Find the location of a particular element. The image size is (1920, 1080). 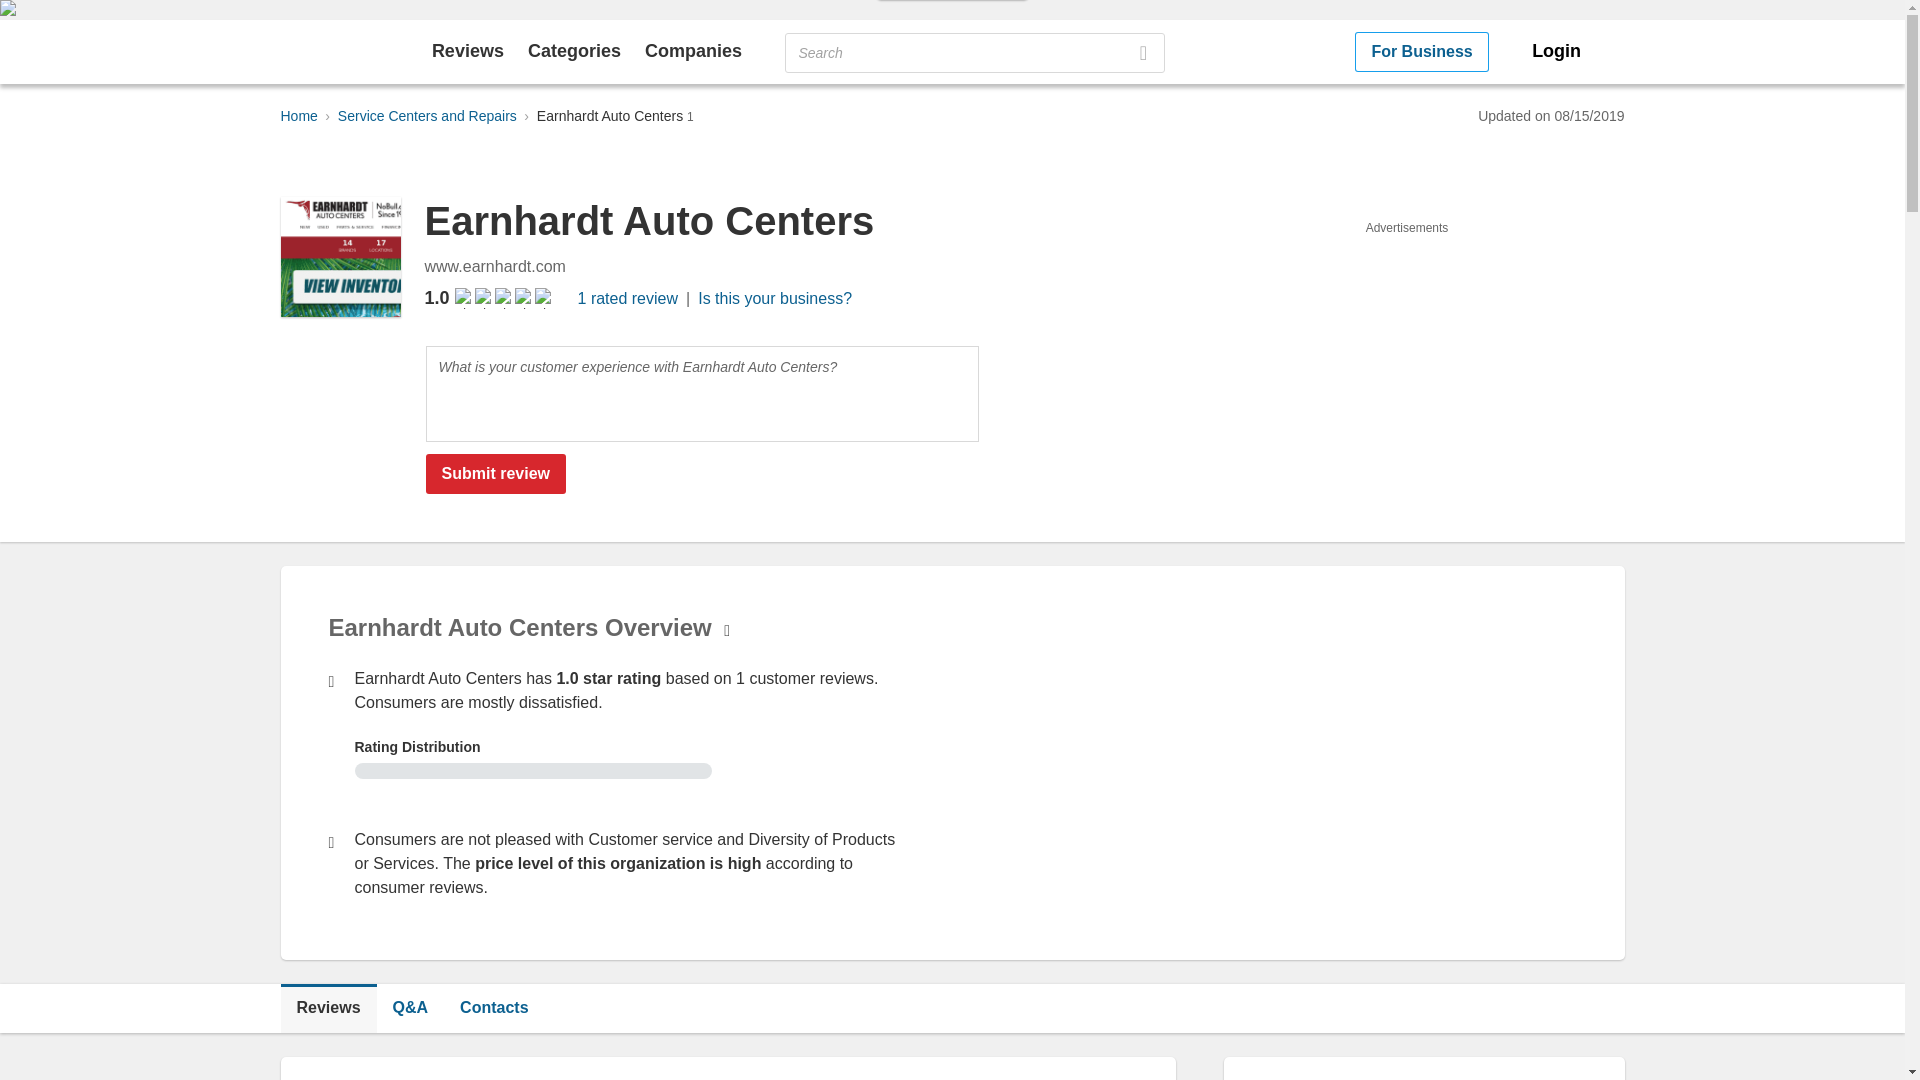

Home is located at coordinates (298, 116).